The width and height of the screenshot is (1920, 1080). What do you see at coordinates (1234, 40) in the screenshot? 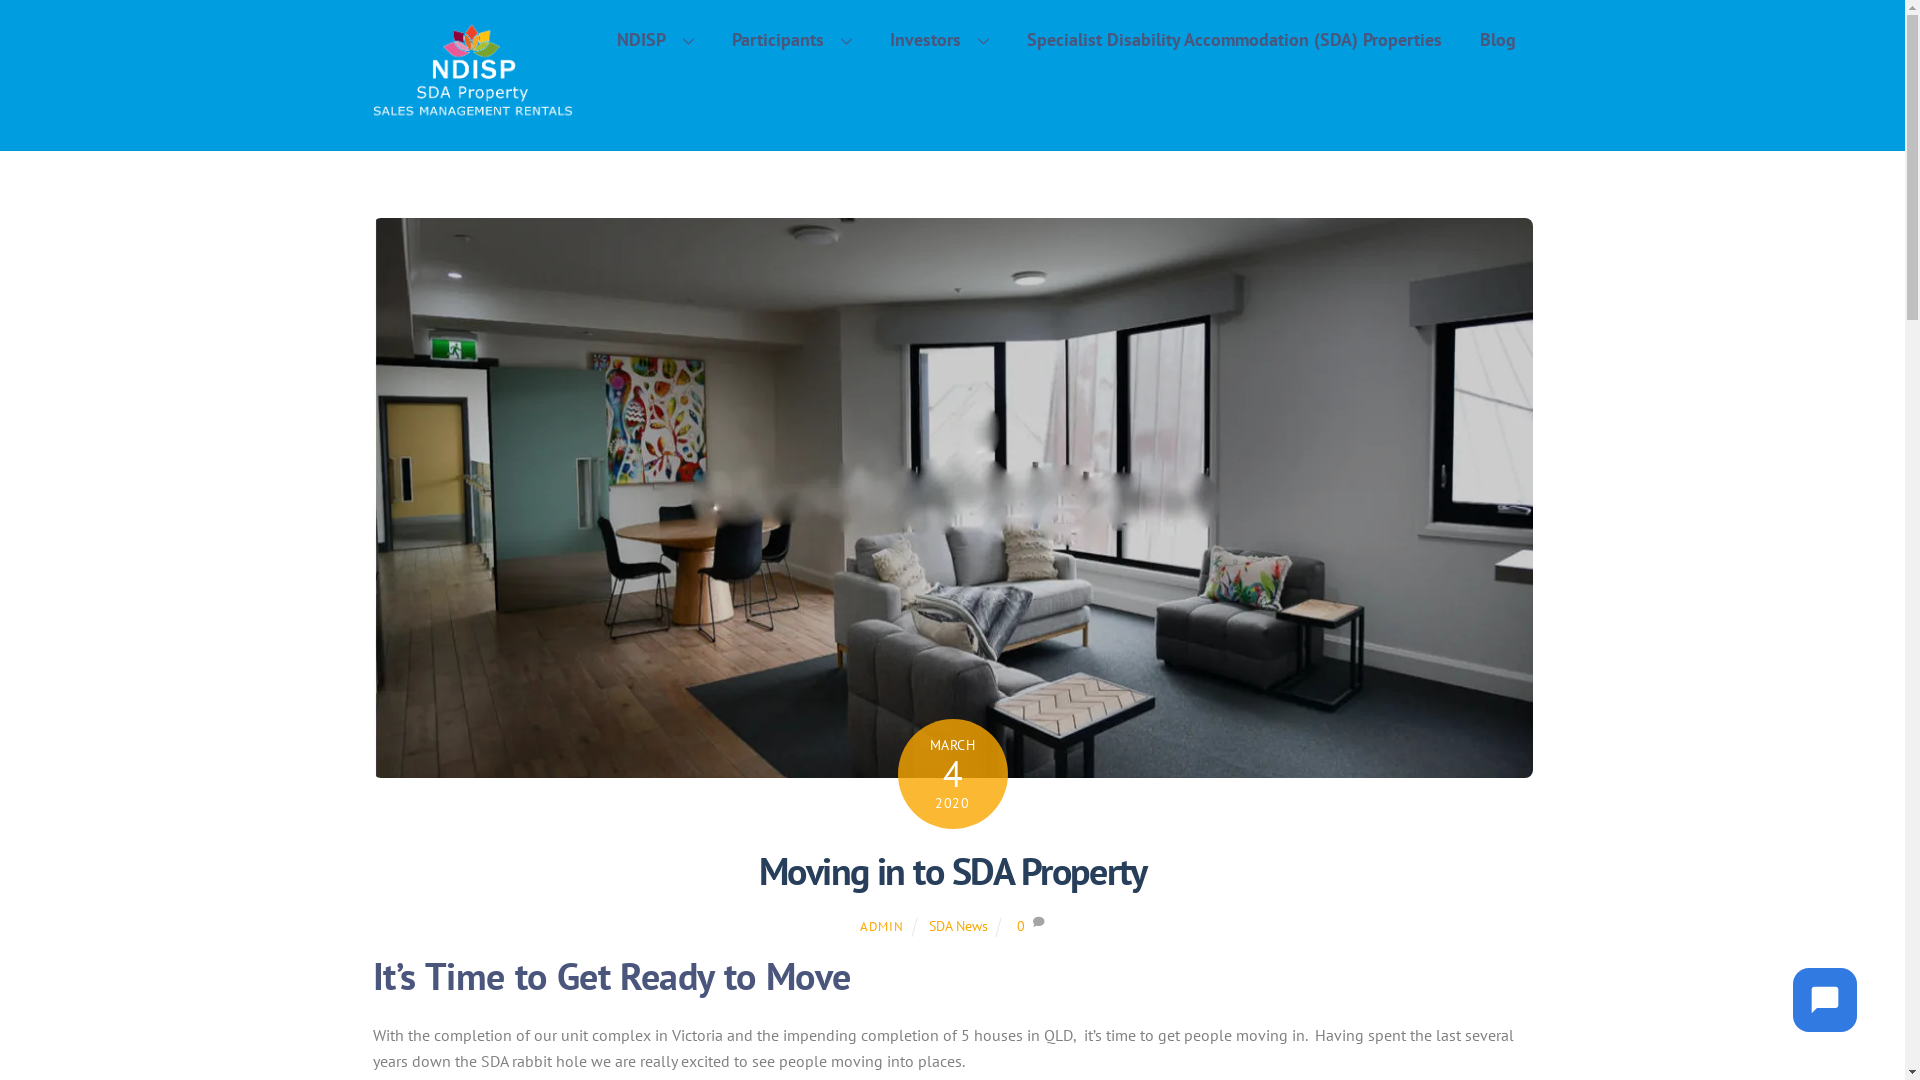
I see `Specialist Disability Accommodation (SDA) Properties` at bounding box center [1234, 40].